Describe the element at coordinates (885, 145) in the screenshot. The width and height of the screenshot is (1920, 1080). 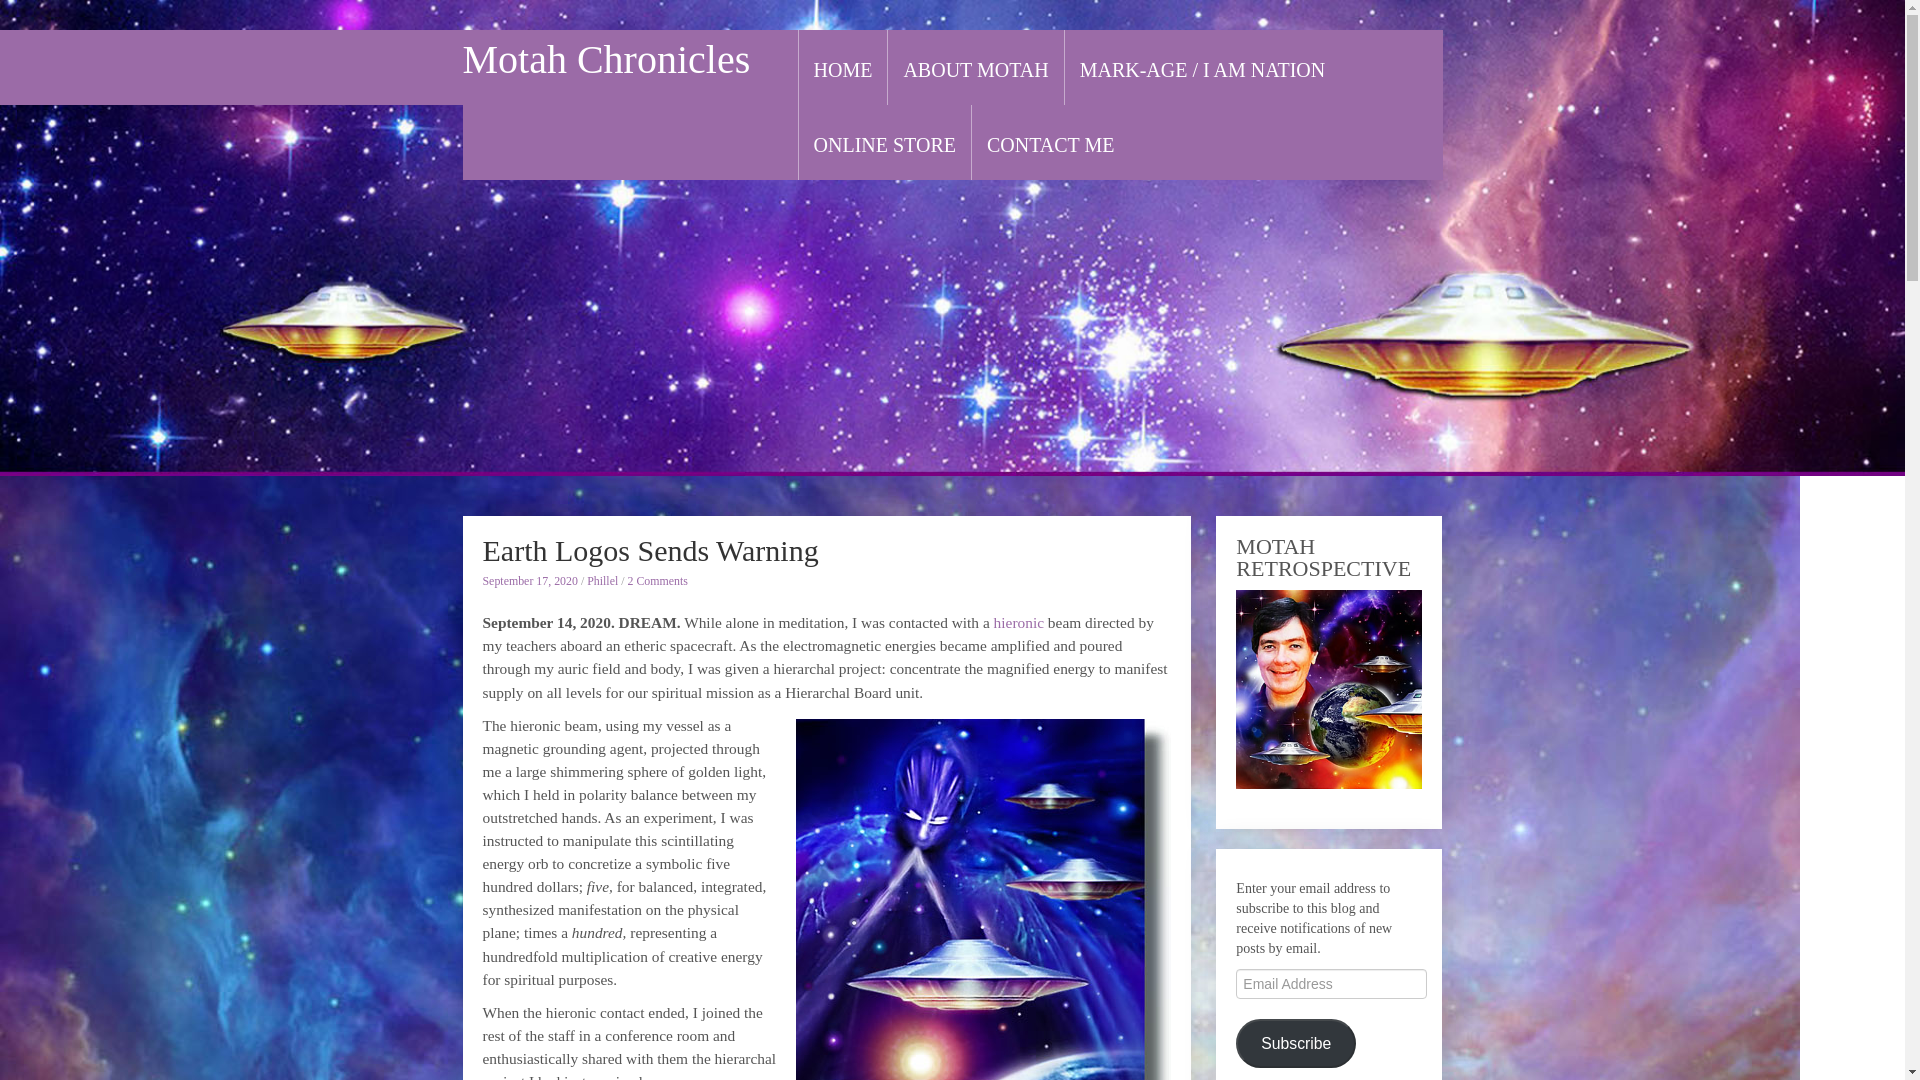
I see `ONLINE STORE` at that location.